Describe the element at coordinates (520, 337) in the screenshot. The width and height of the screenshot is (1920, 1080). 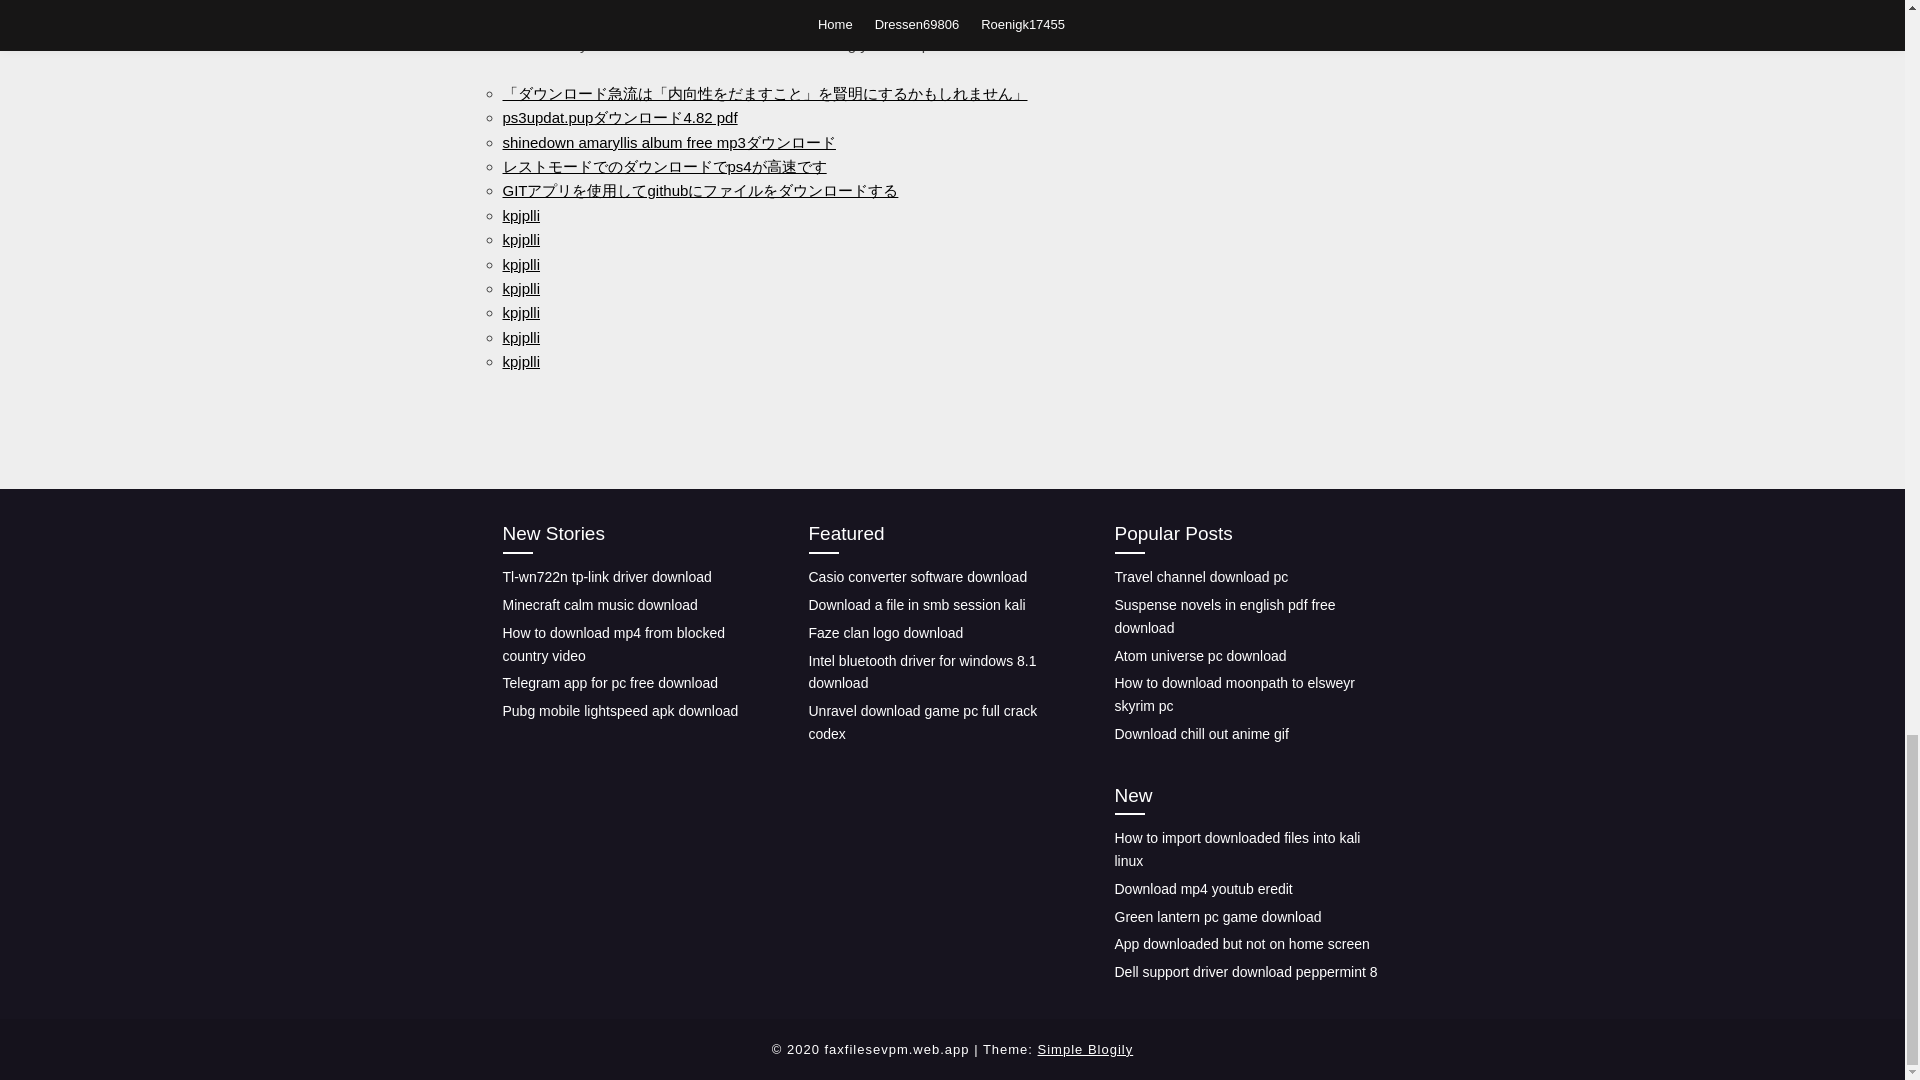
I see `kpjplli` at that location.